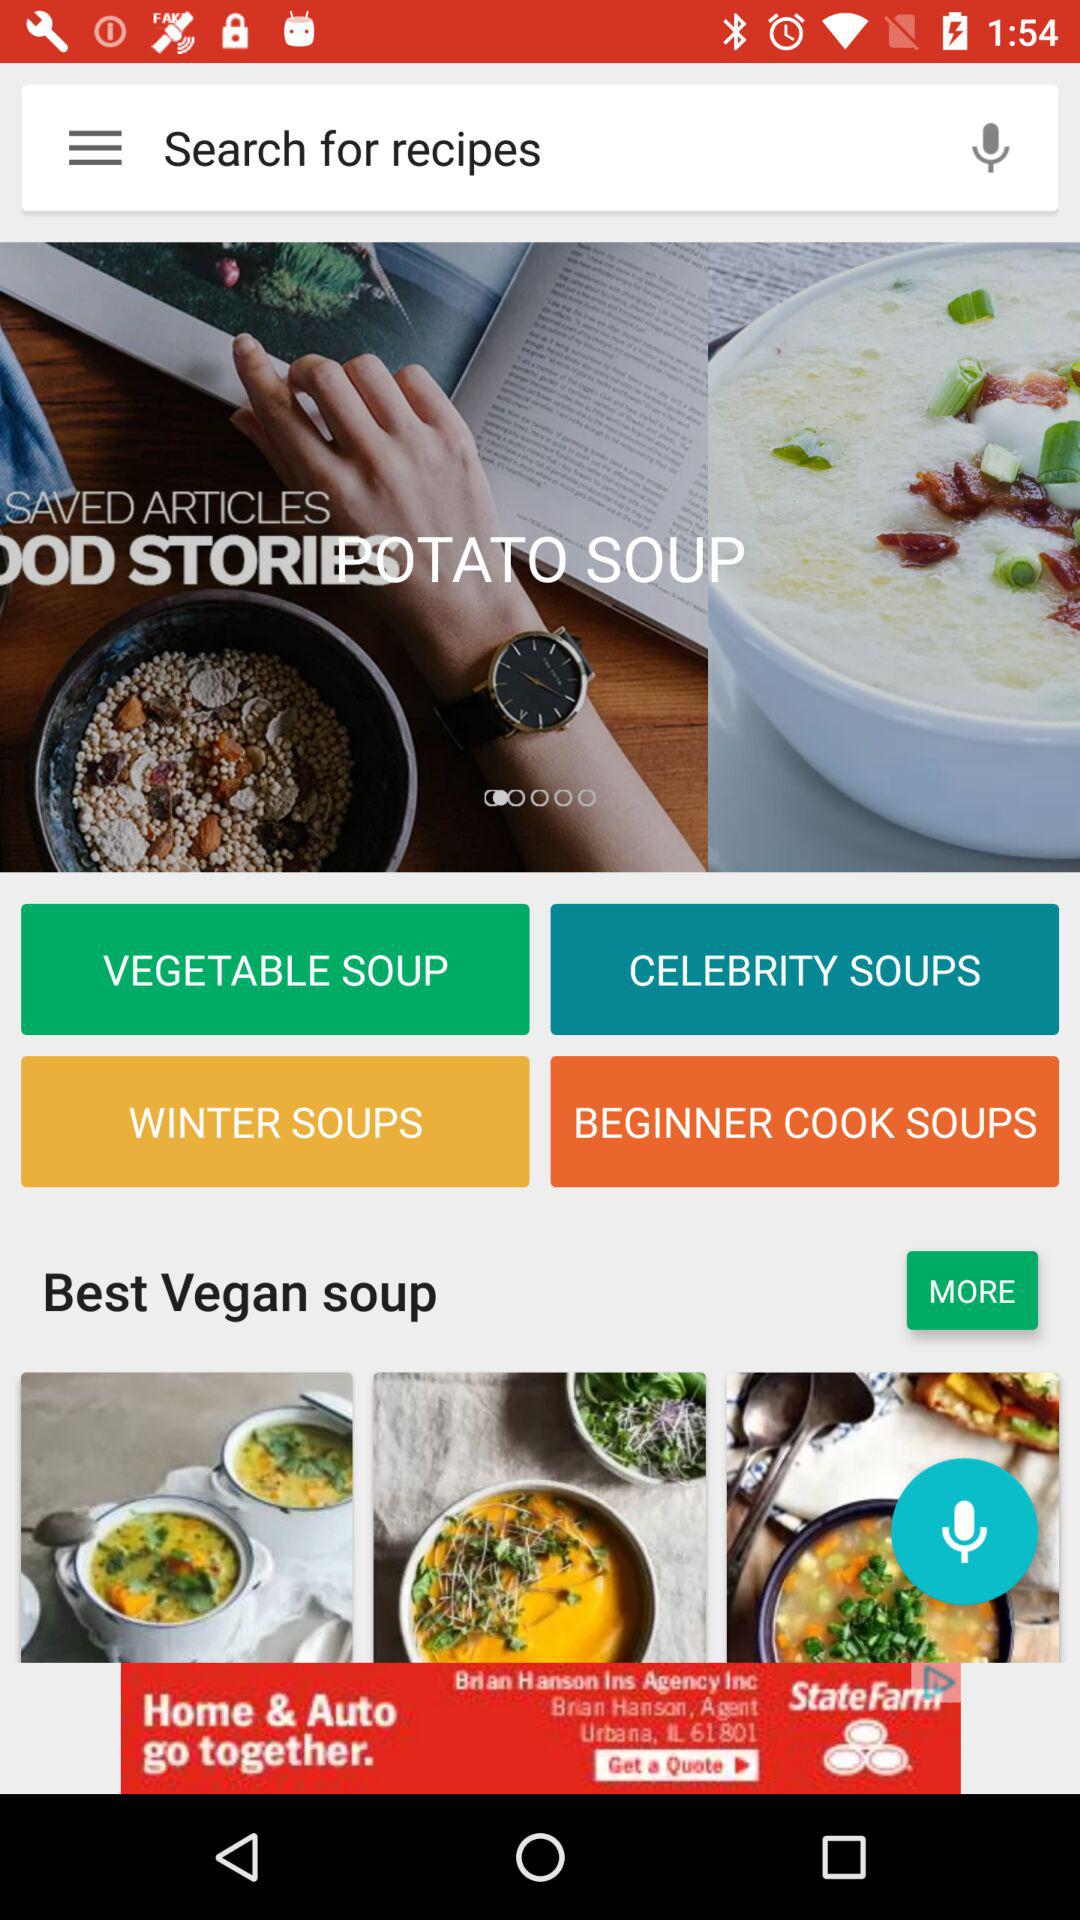 The image size is (1080, 1920). I want to click on microphone search, so click(990, 148).